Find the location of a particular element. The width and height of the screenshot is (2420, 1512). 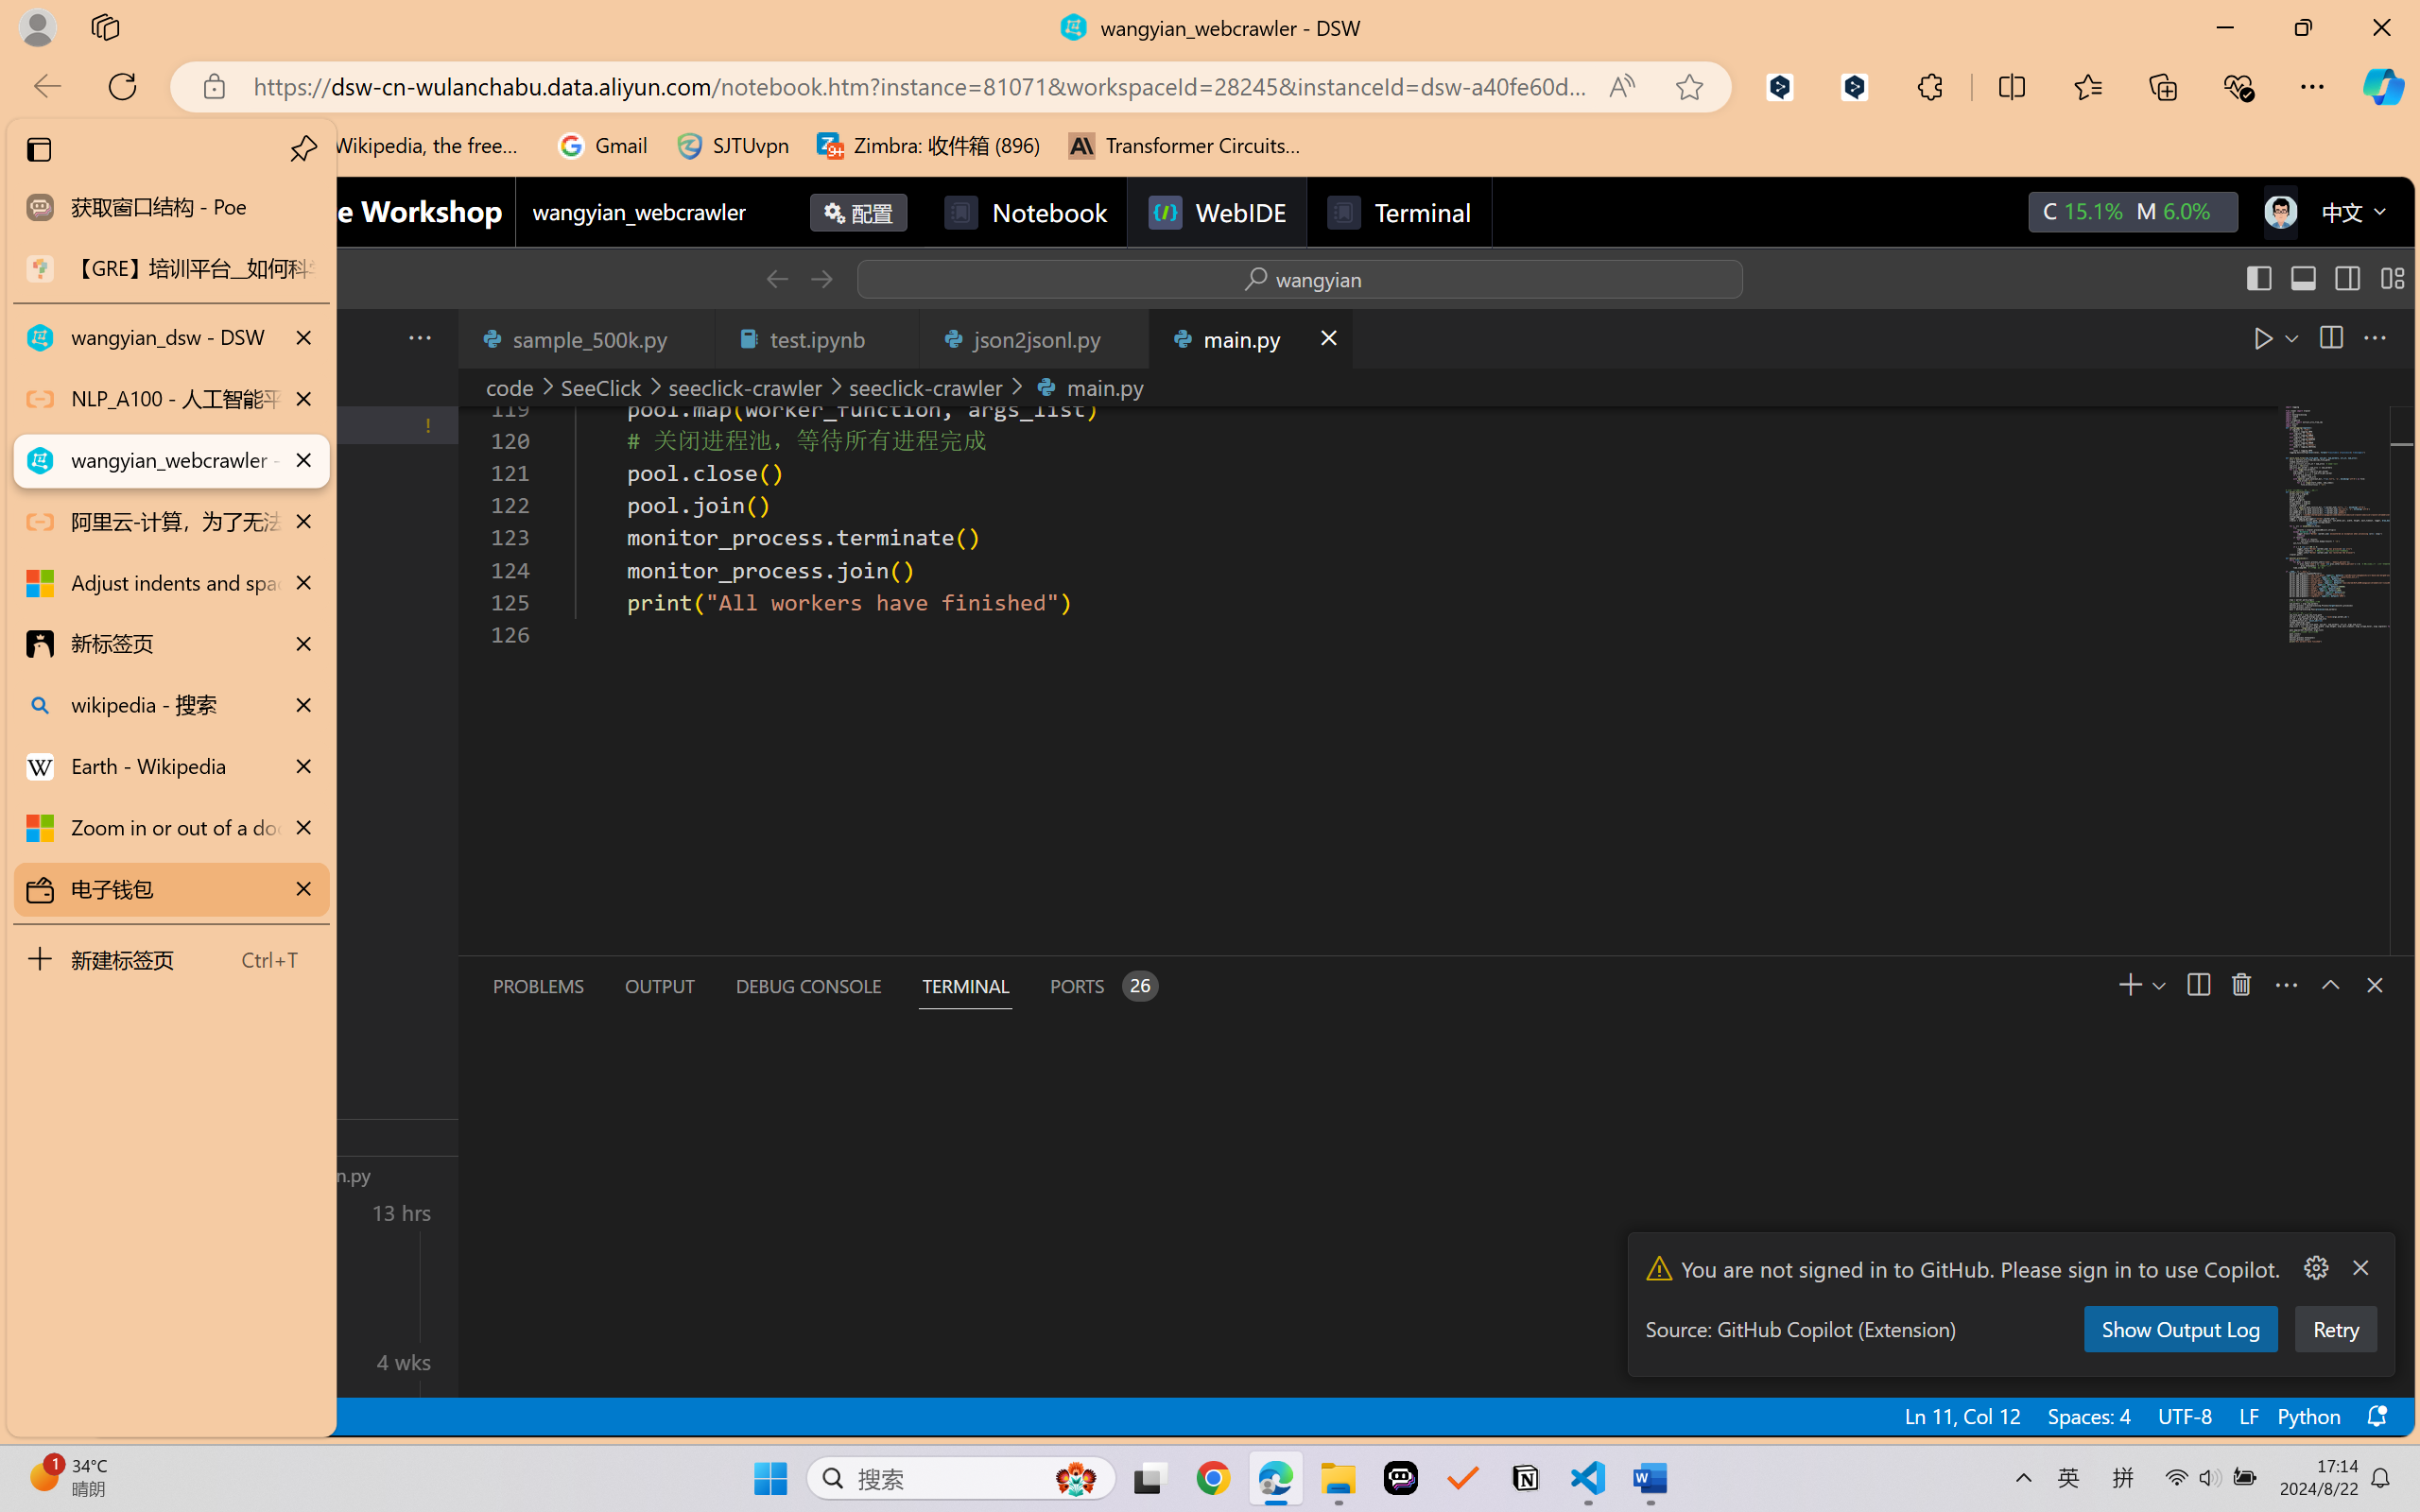

icon is located at coordinates (2279, 208).